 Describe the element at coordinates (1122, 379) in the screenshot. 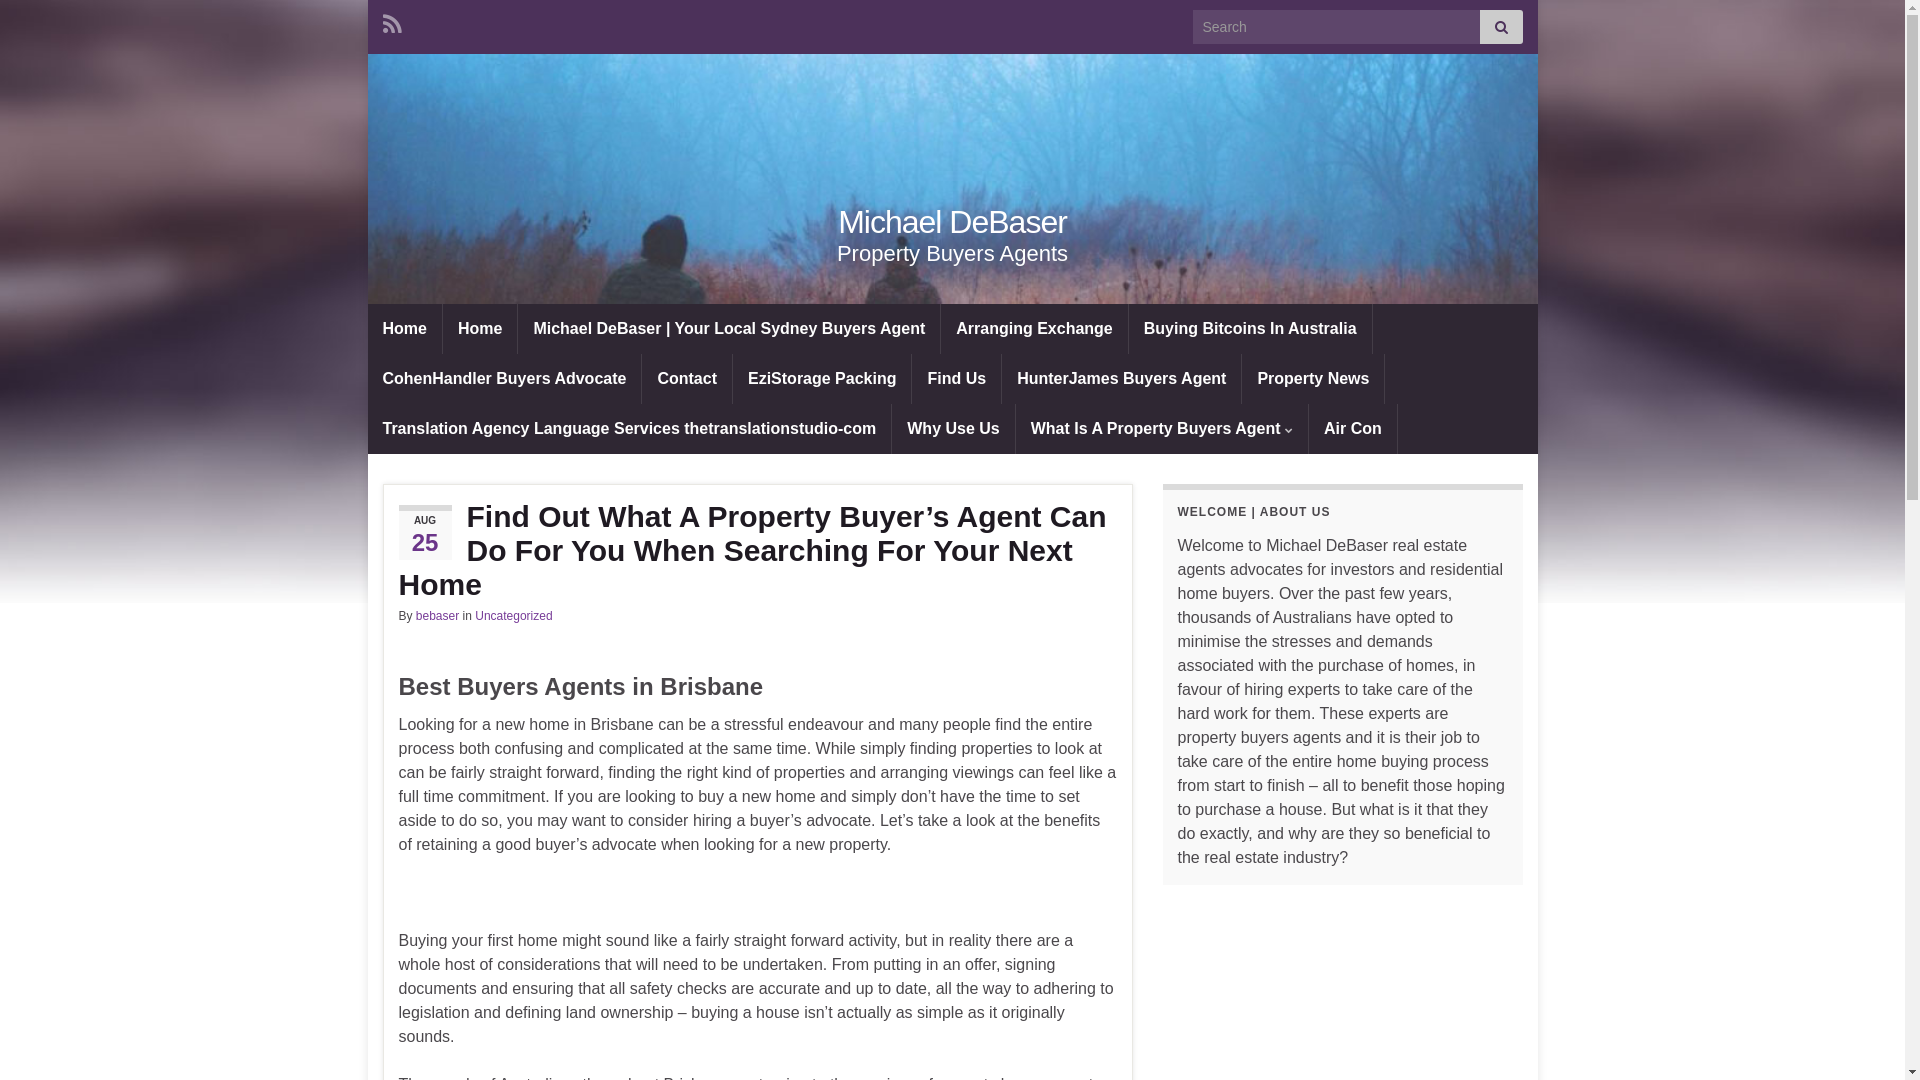

I see `HunterJames Buyers Agent` at that location.